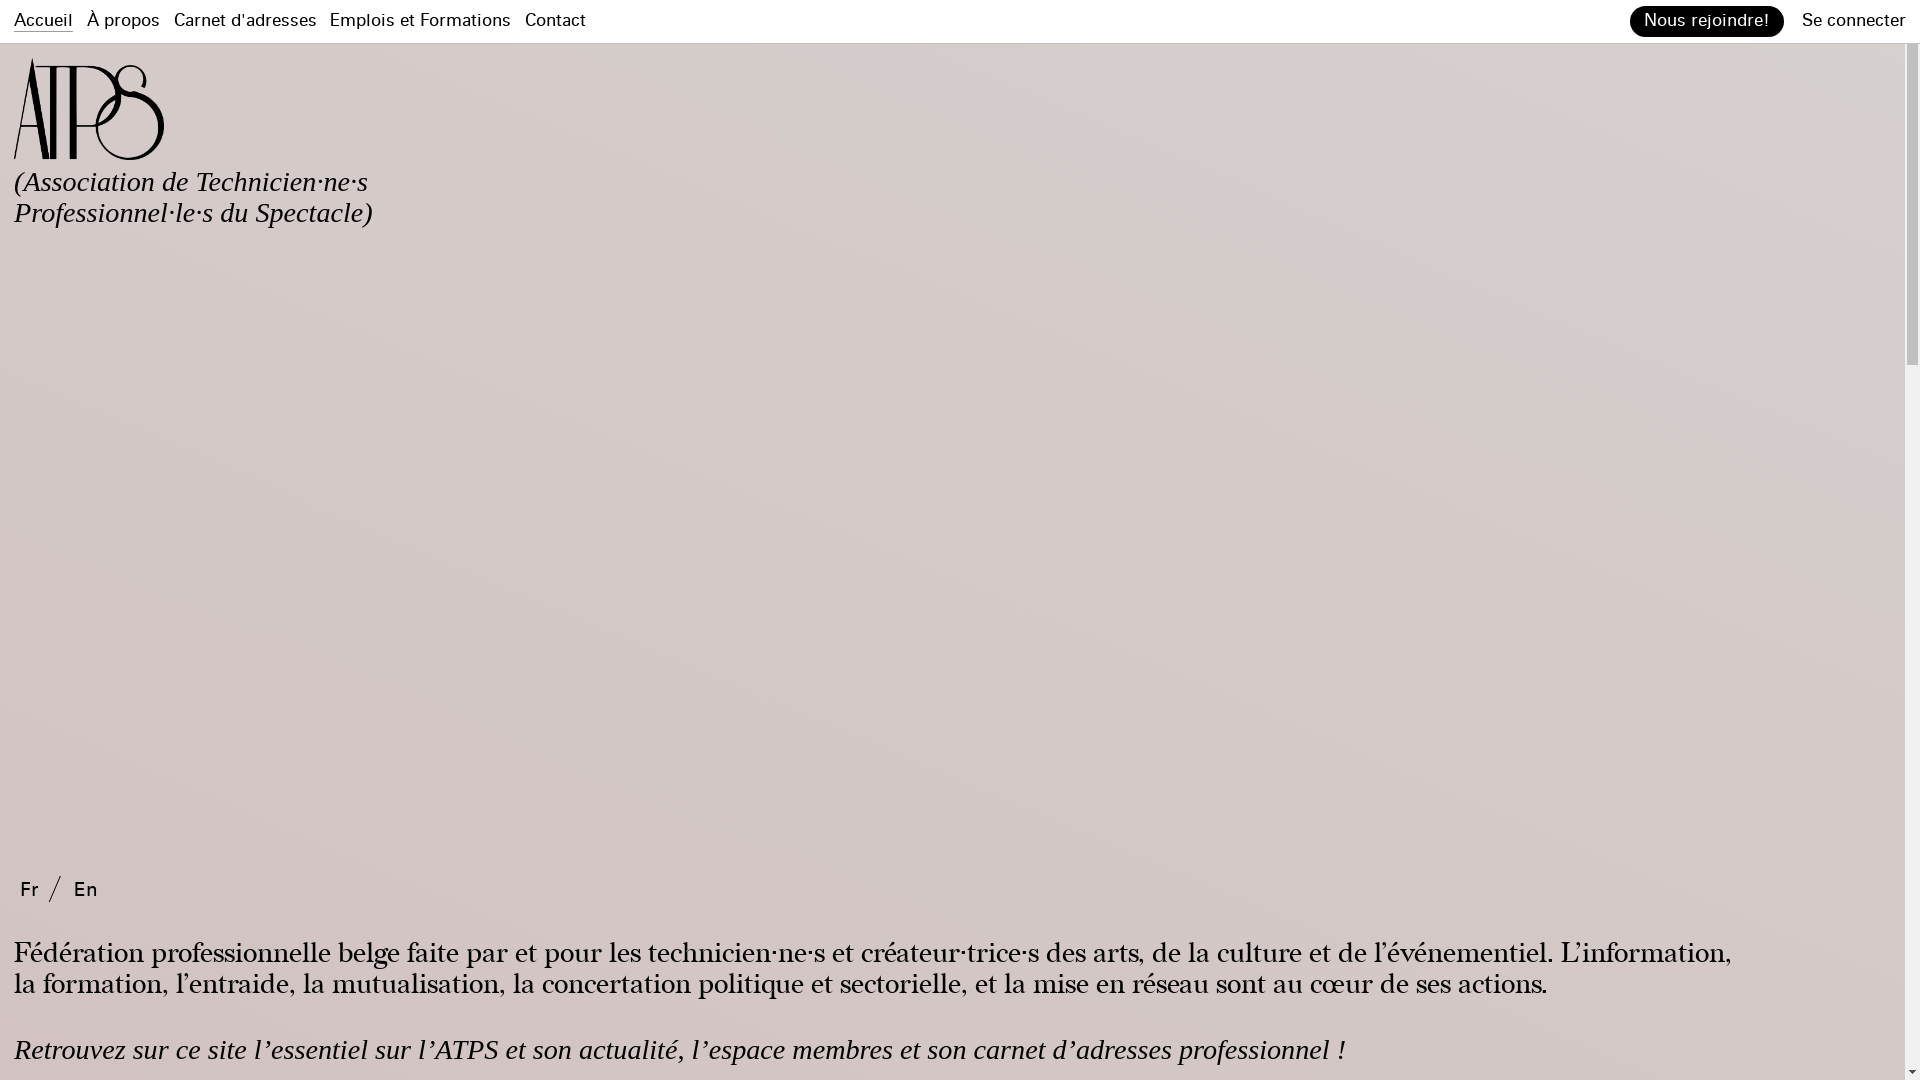 This screenshot has width=1920, height=1080. Describe the element at coordinates (29, 890) in the screenshot. I see `Fr` at that location.